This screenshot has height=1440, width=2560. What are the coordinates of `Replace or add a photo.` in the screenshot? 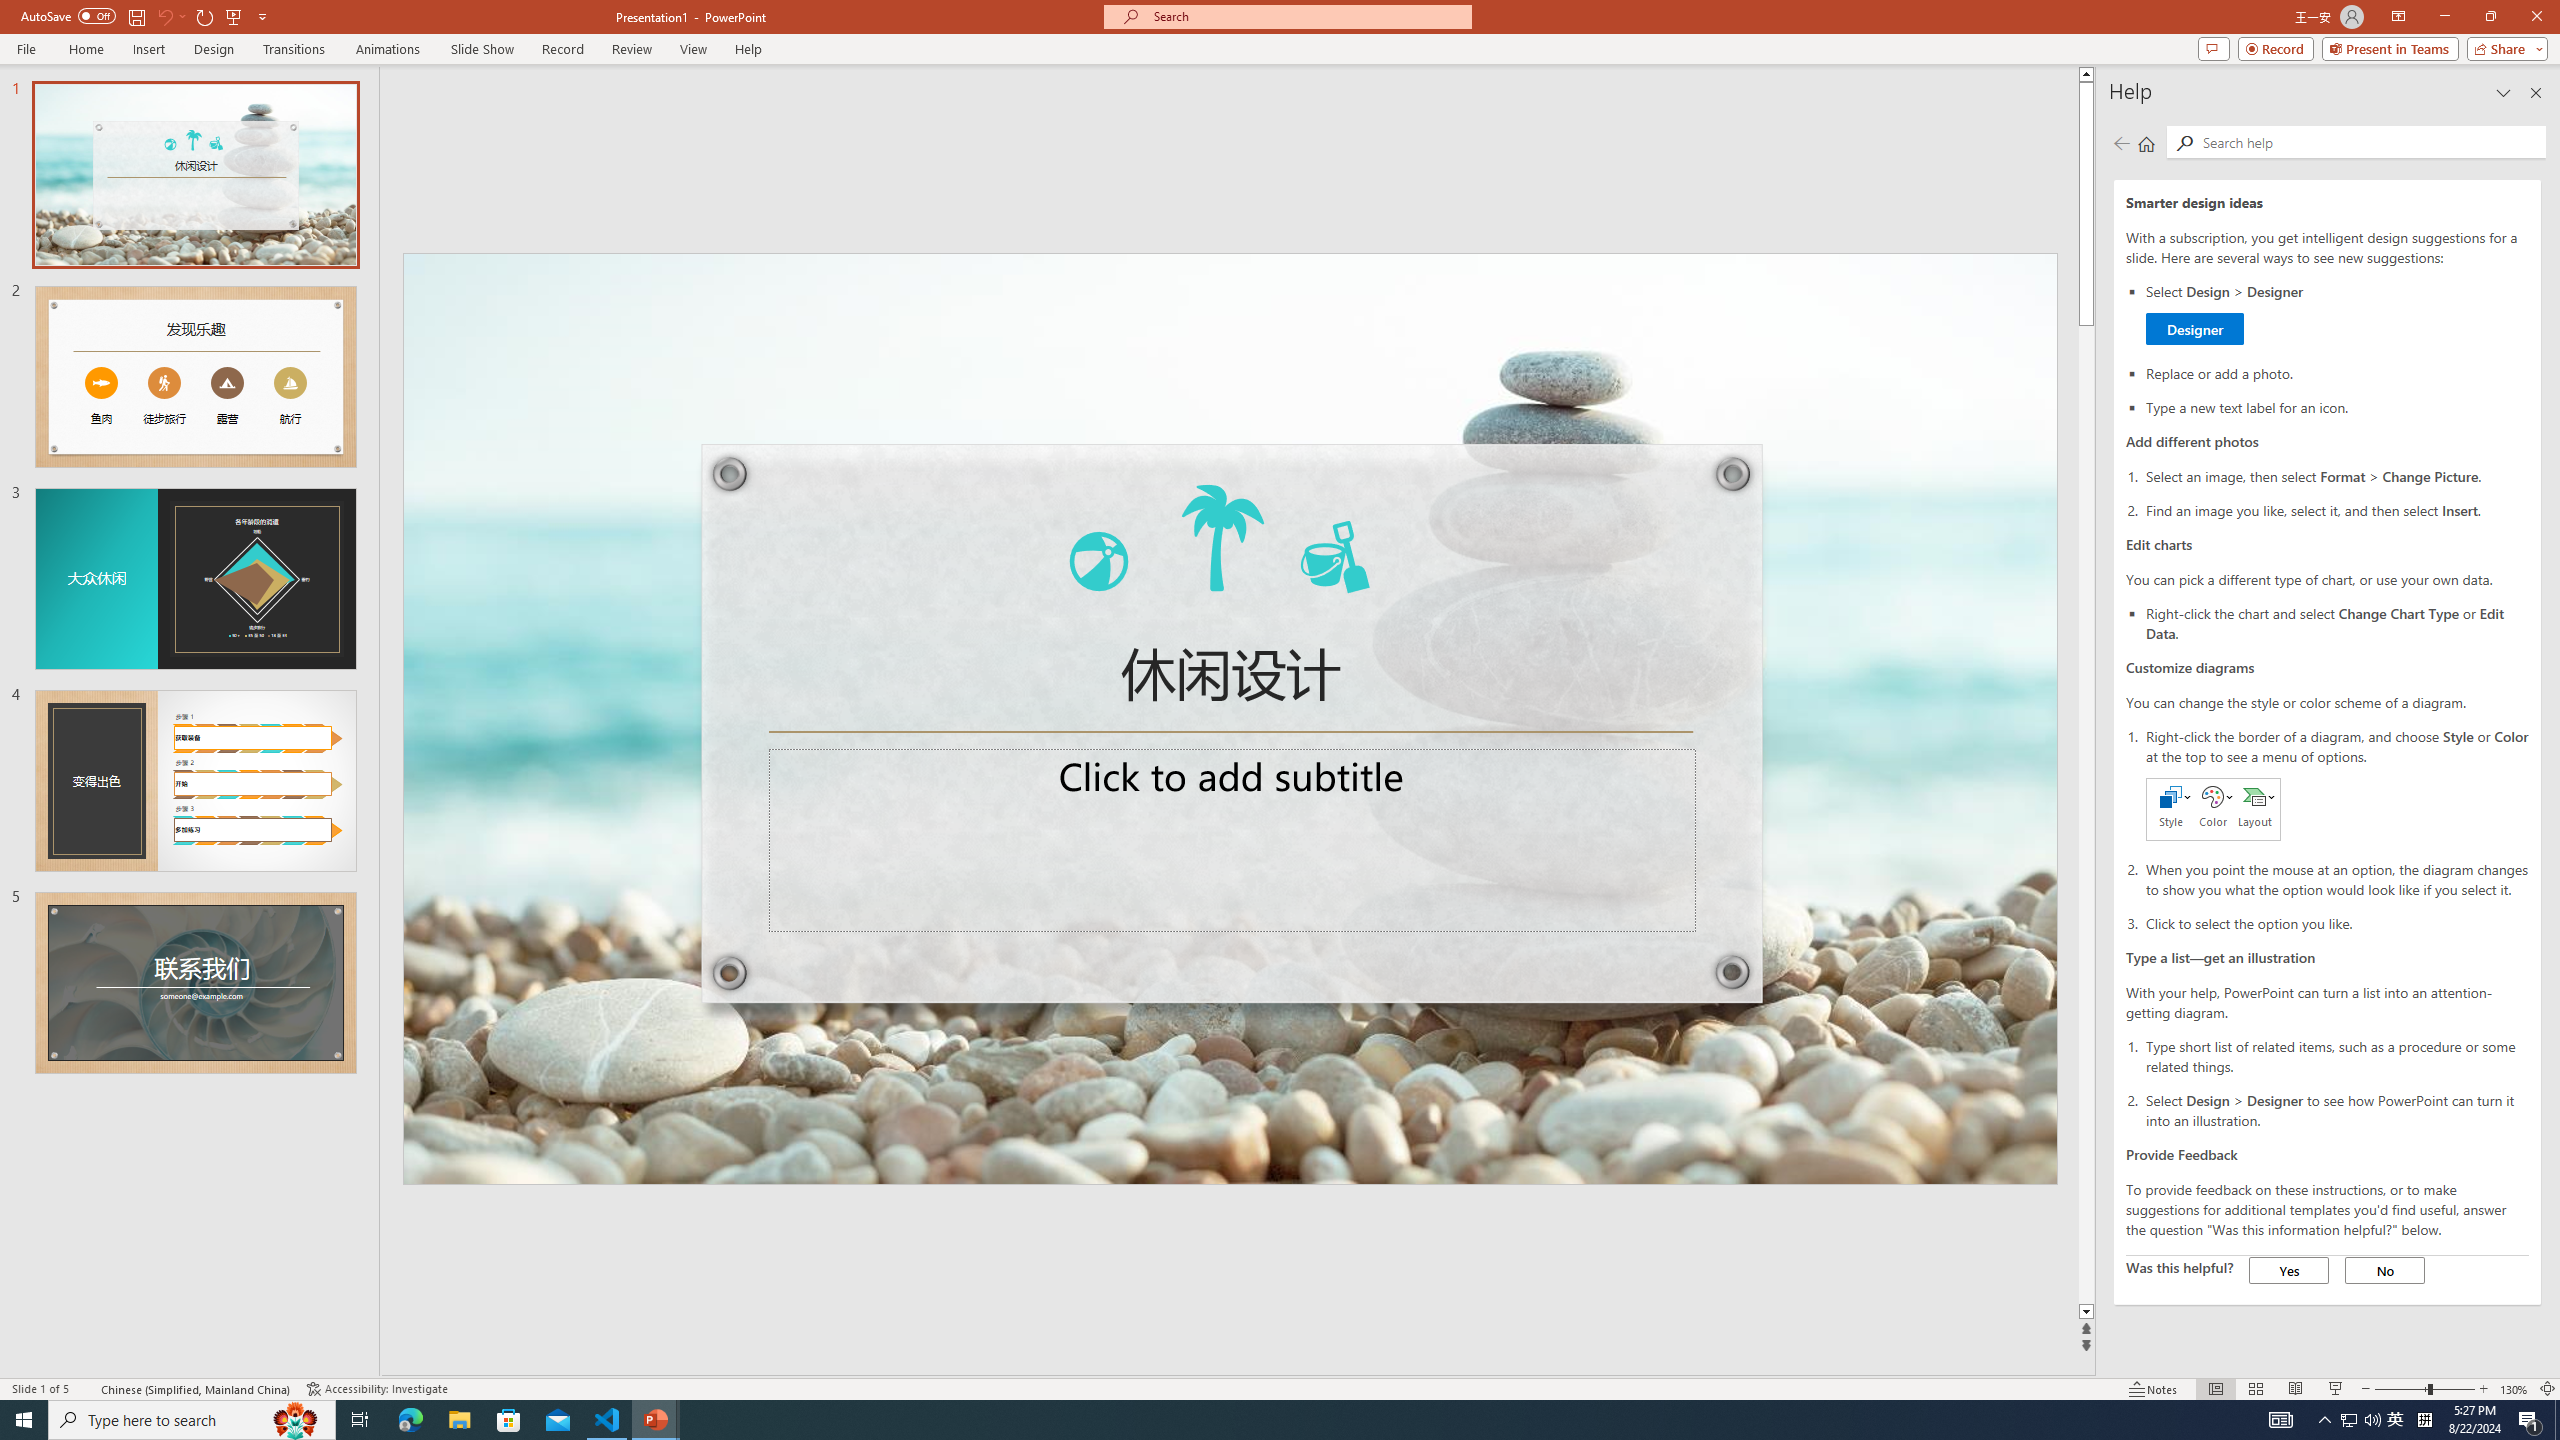 It's located at (2337, 372).